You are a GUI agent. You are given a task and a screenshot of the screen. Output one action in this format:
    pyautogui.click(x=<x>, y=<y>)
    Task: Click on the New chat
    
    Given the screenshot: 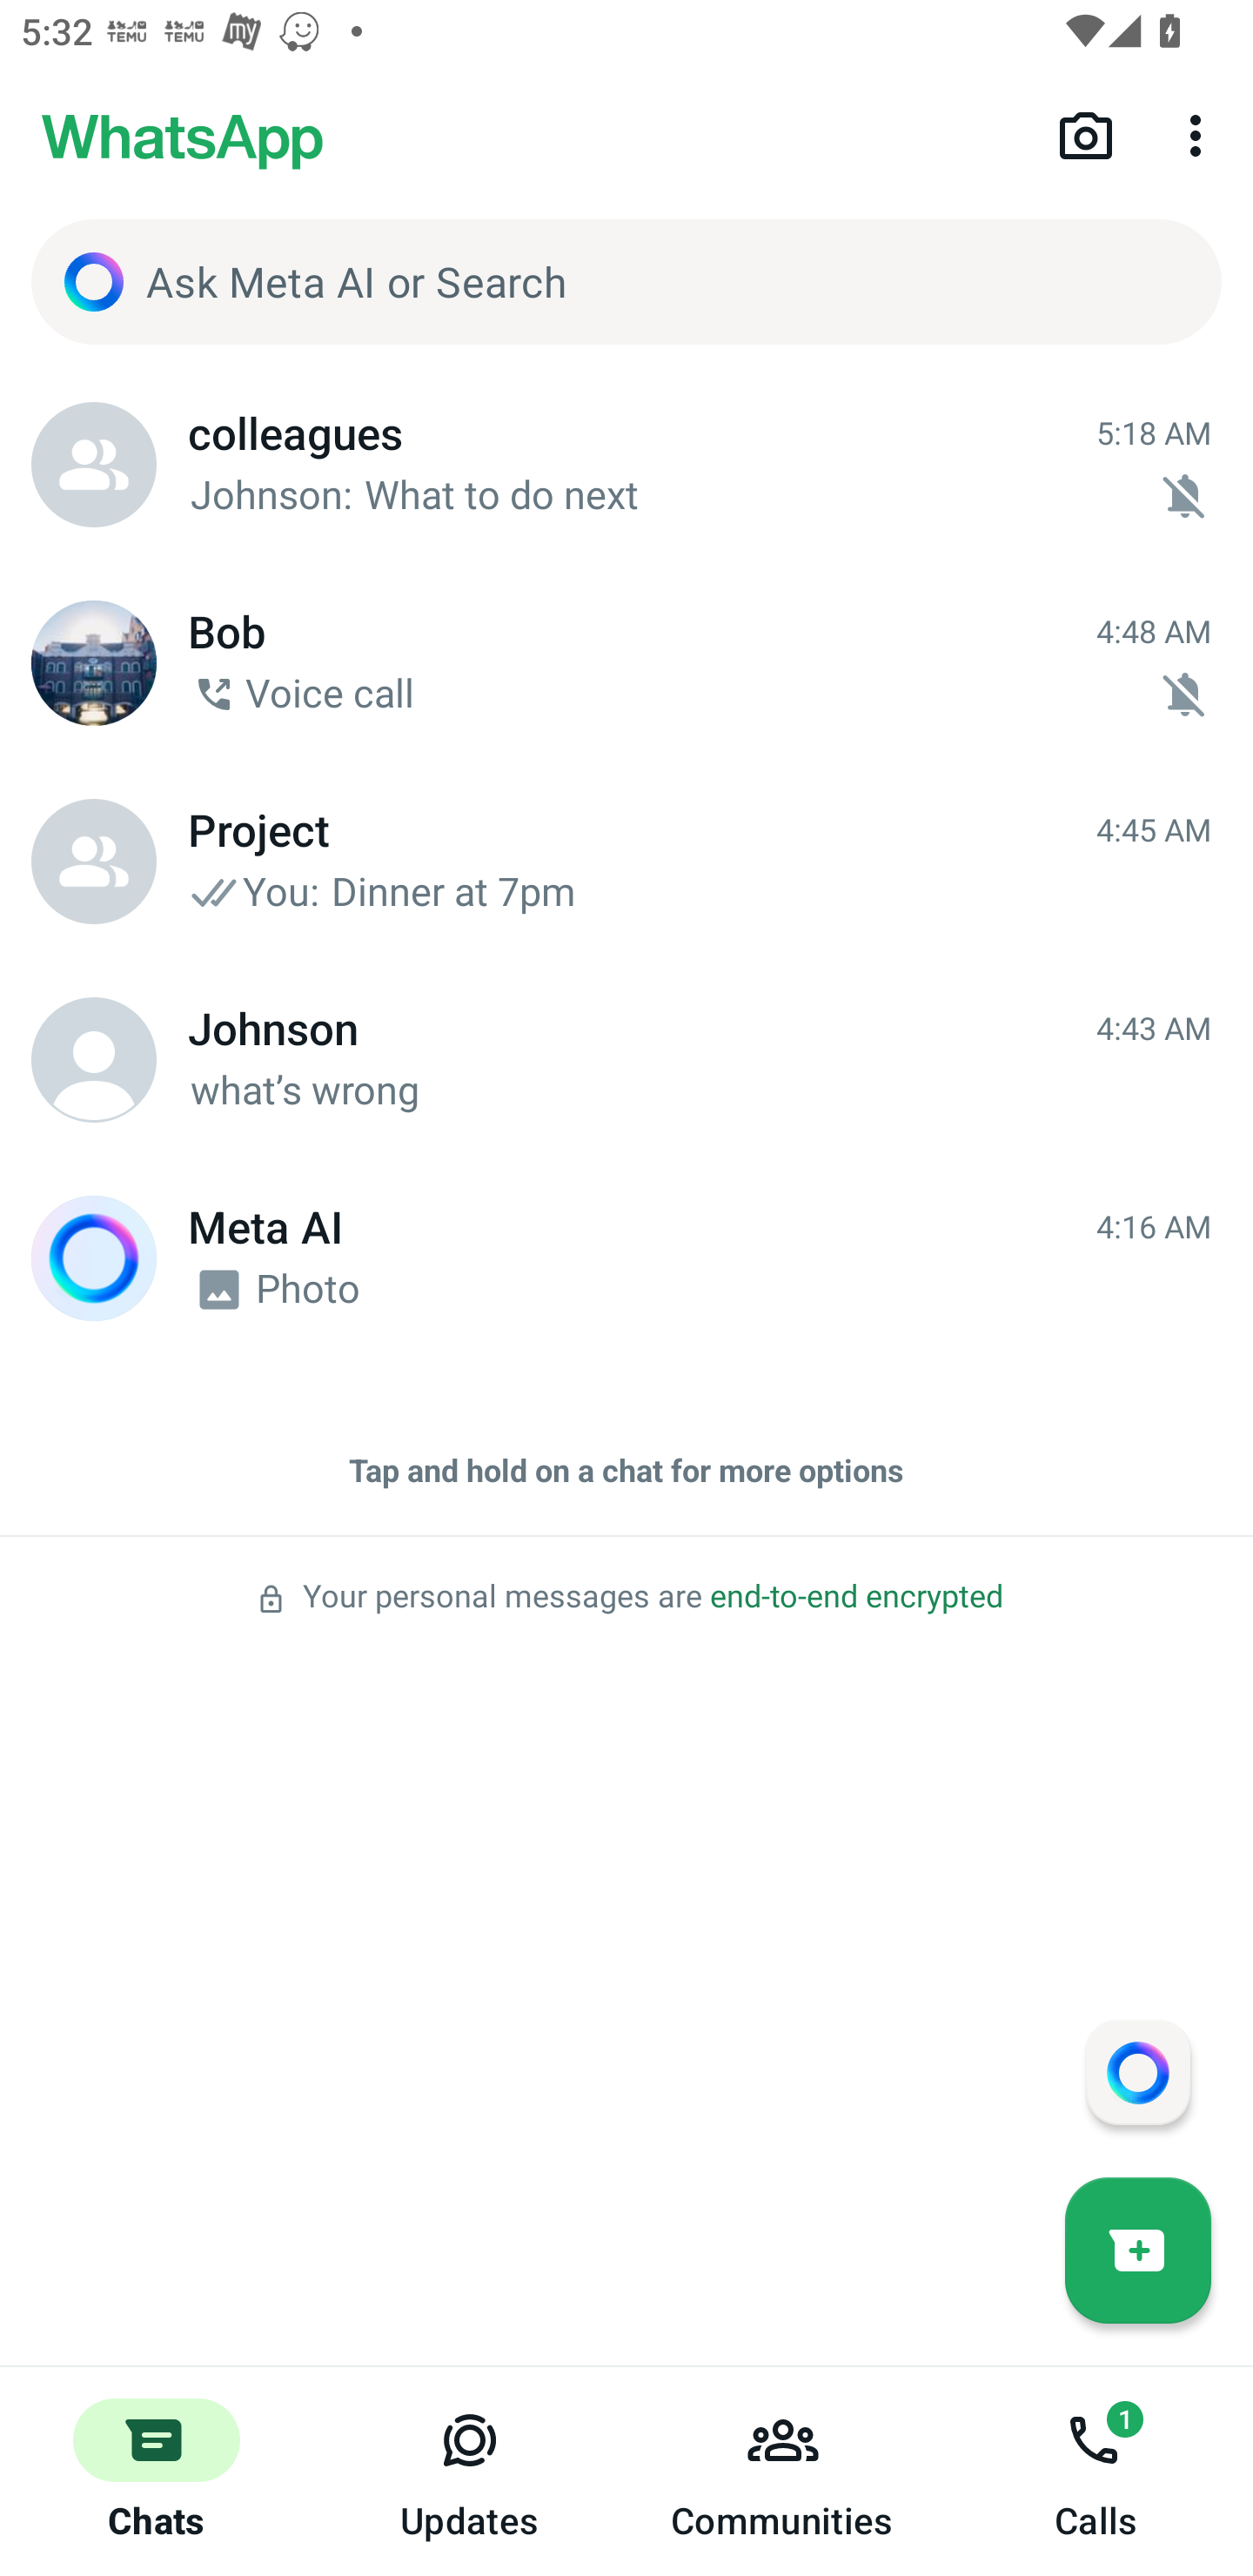 What is the action you would take?
    pyautogui.click(x=1138, y=2250)
    